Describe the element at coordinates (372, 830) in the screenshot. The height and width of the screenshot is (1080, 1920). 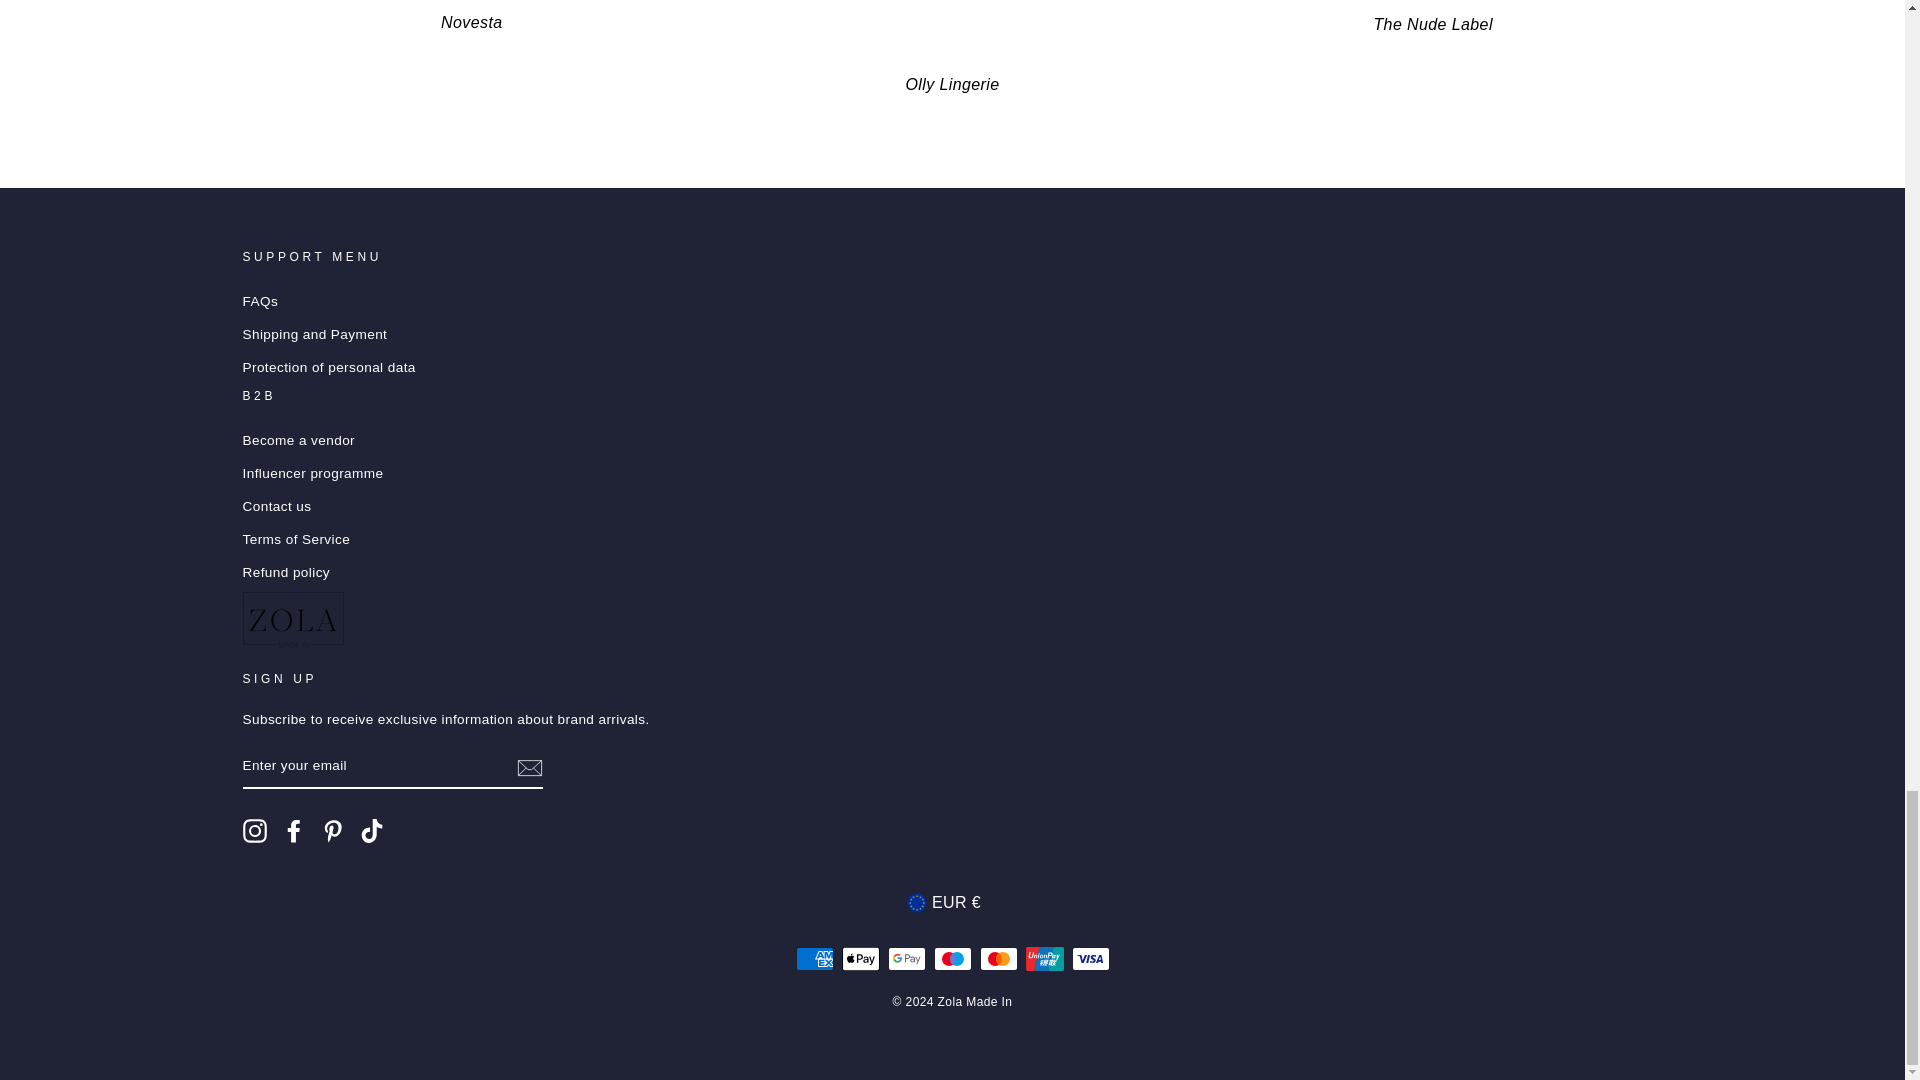
I see `Zola Made In on TikTok` at that location.